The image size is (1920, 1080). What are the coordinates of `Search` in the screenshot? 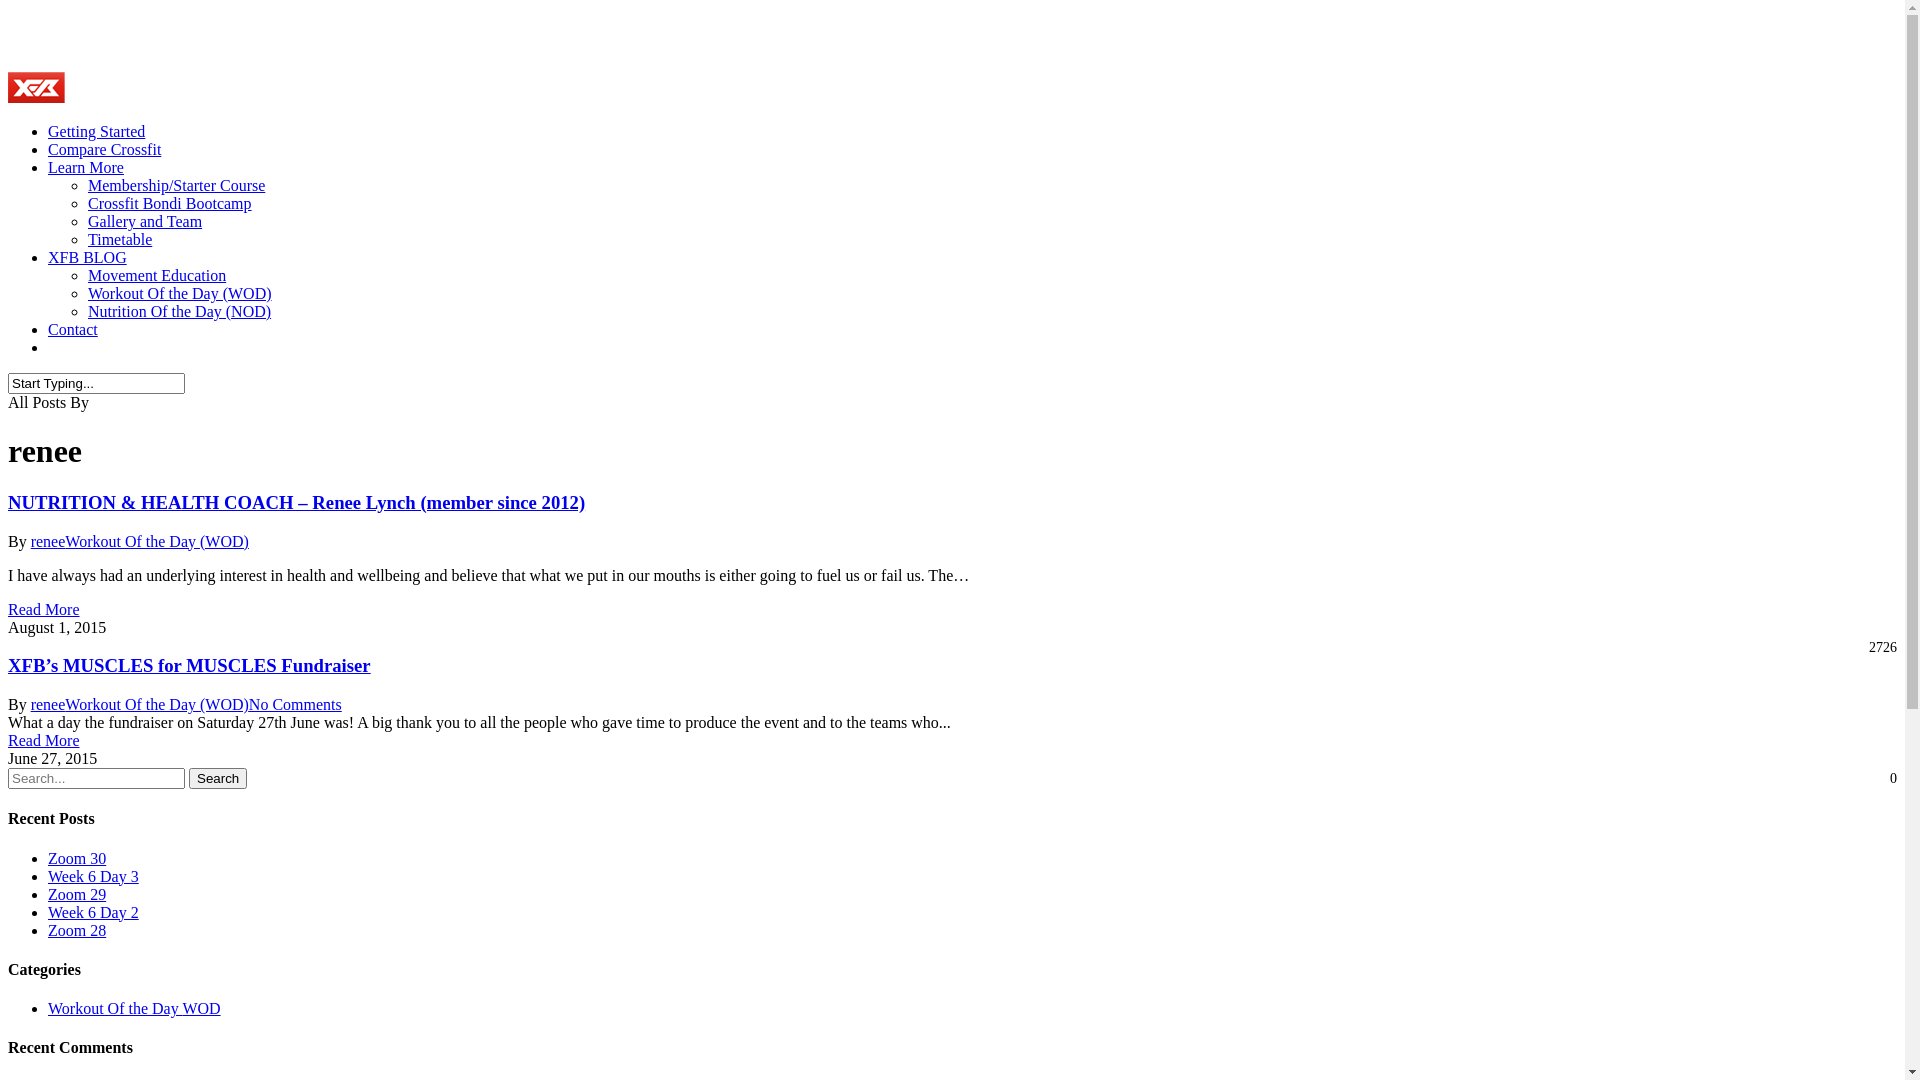 It's located at (218, 778).